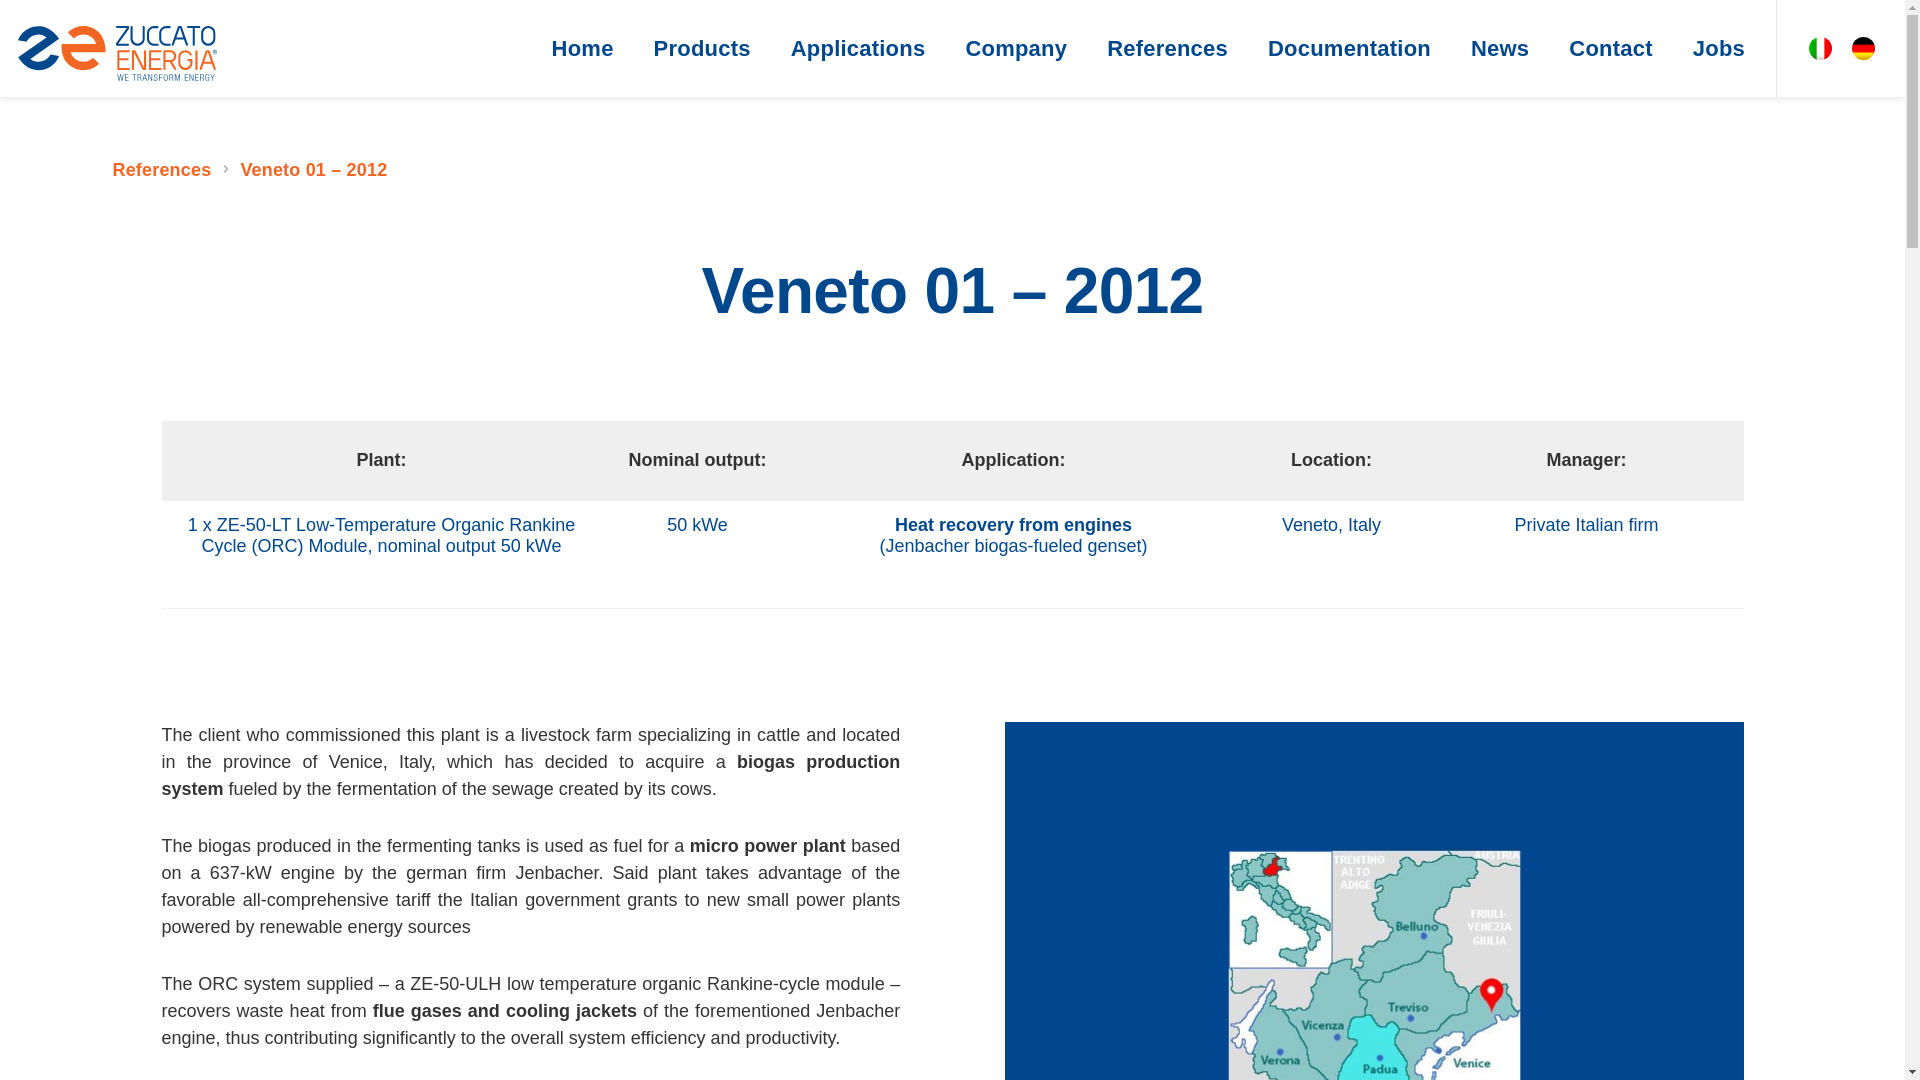  What do you see at coordinates (1015, 48) in the screenshot?
I see `Company` at bounding box center [1015, 48].